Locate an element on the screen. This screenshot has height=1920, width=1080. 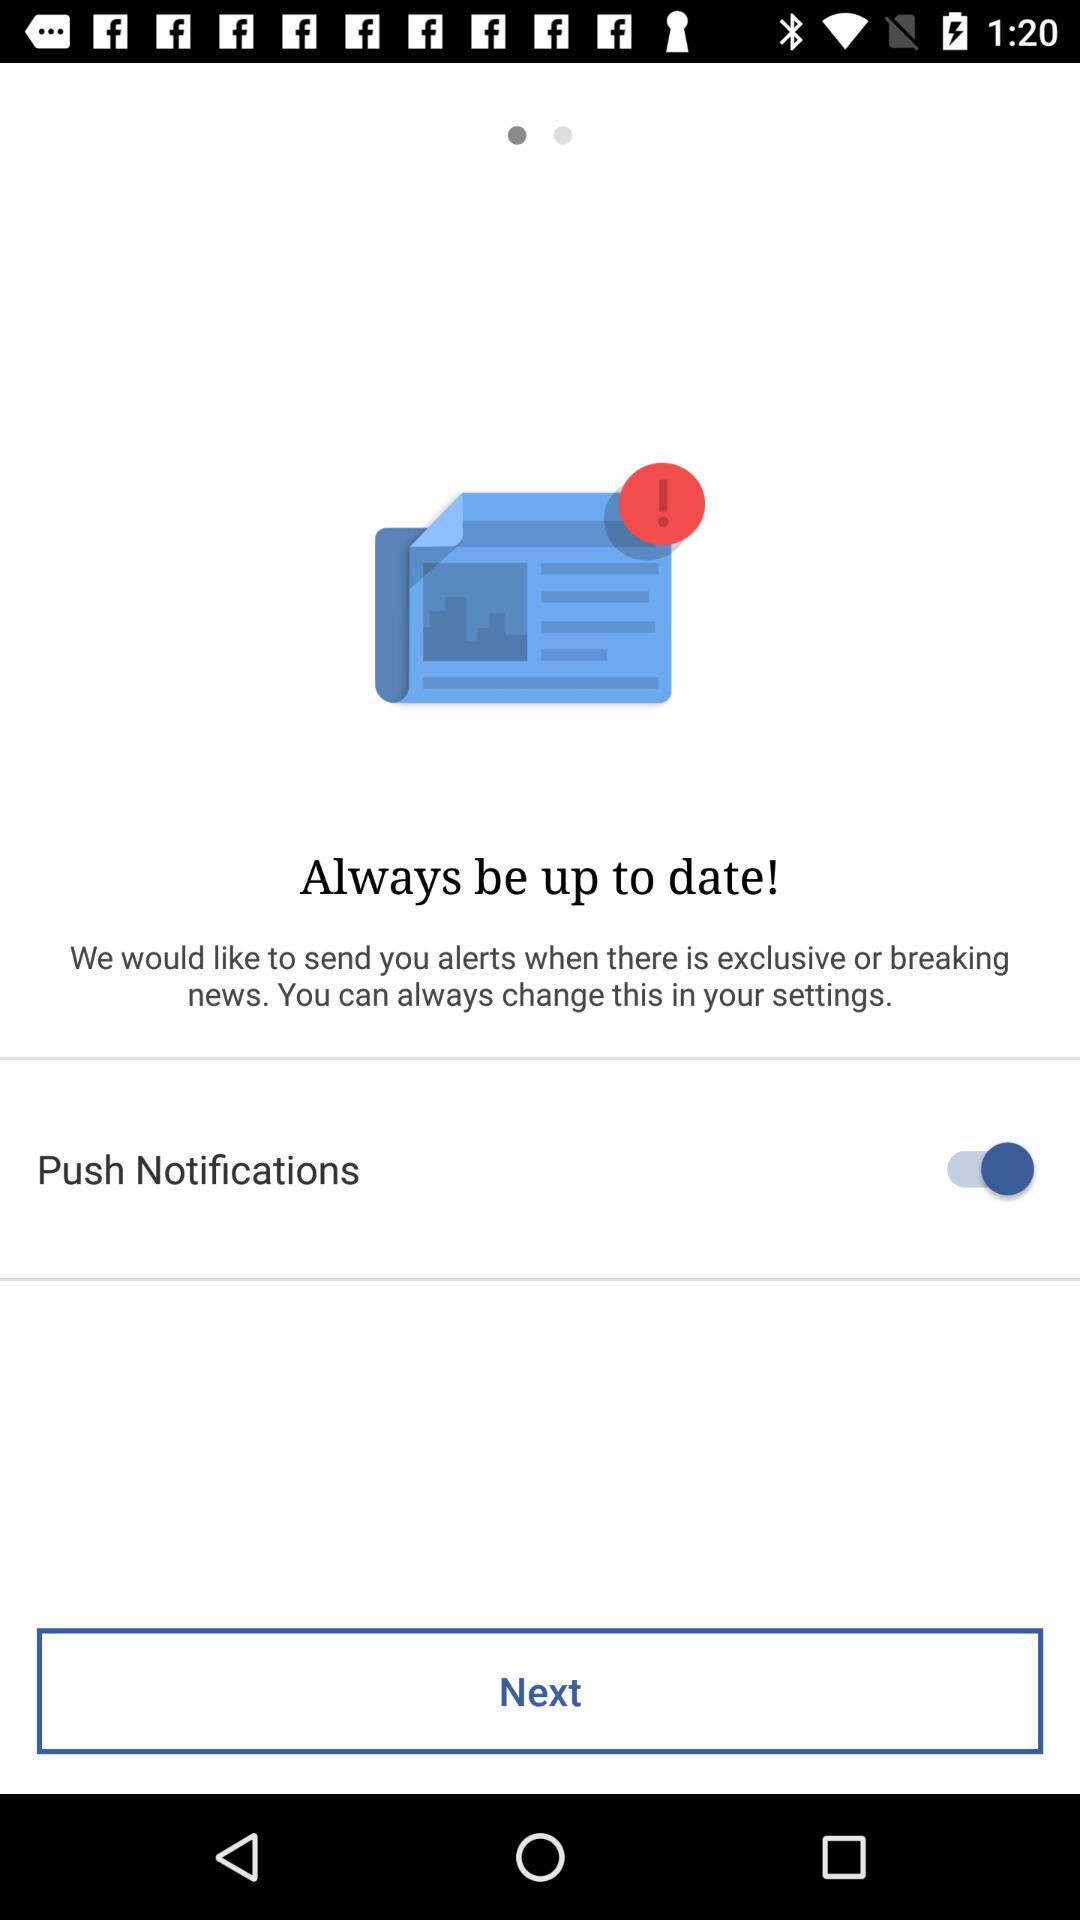
tap the push notifications is located at coordinates (540, 1168).